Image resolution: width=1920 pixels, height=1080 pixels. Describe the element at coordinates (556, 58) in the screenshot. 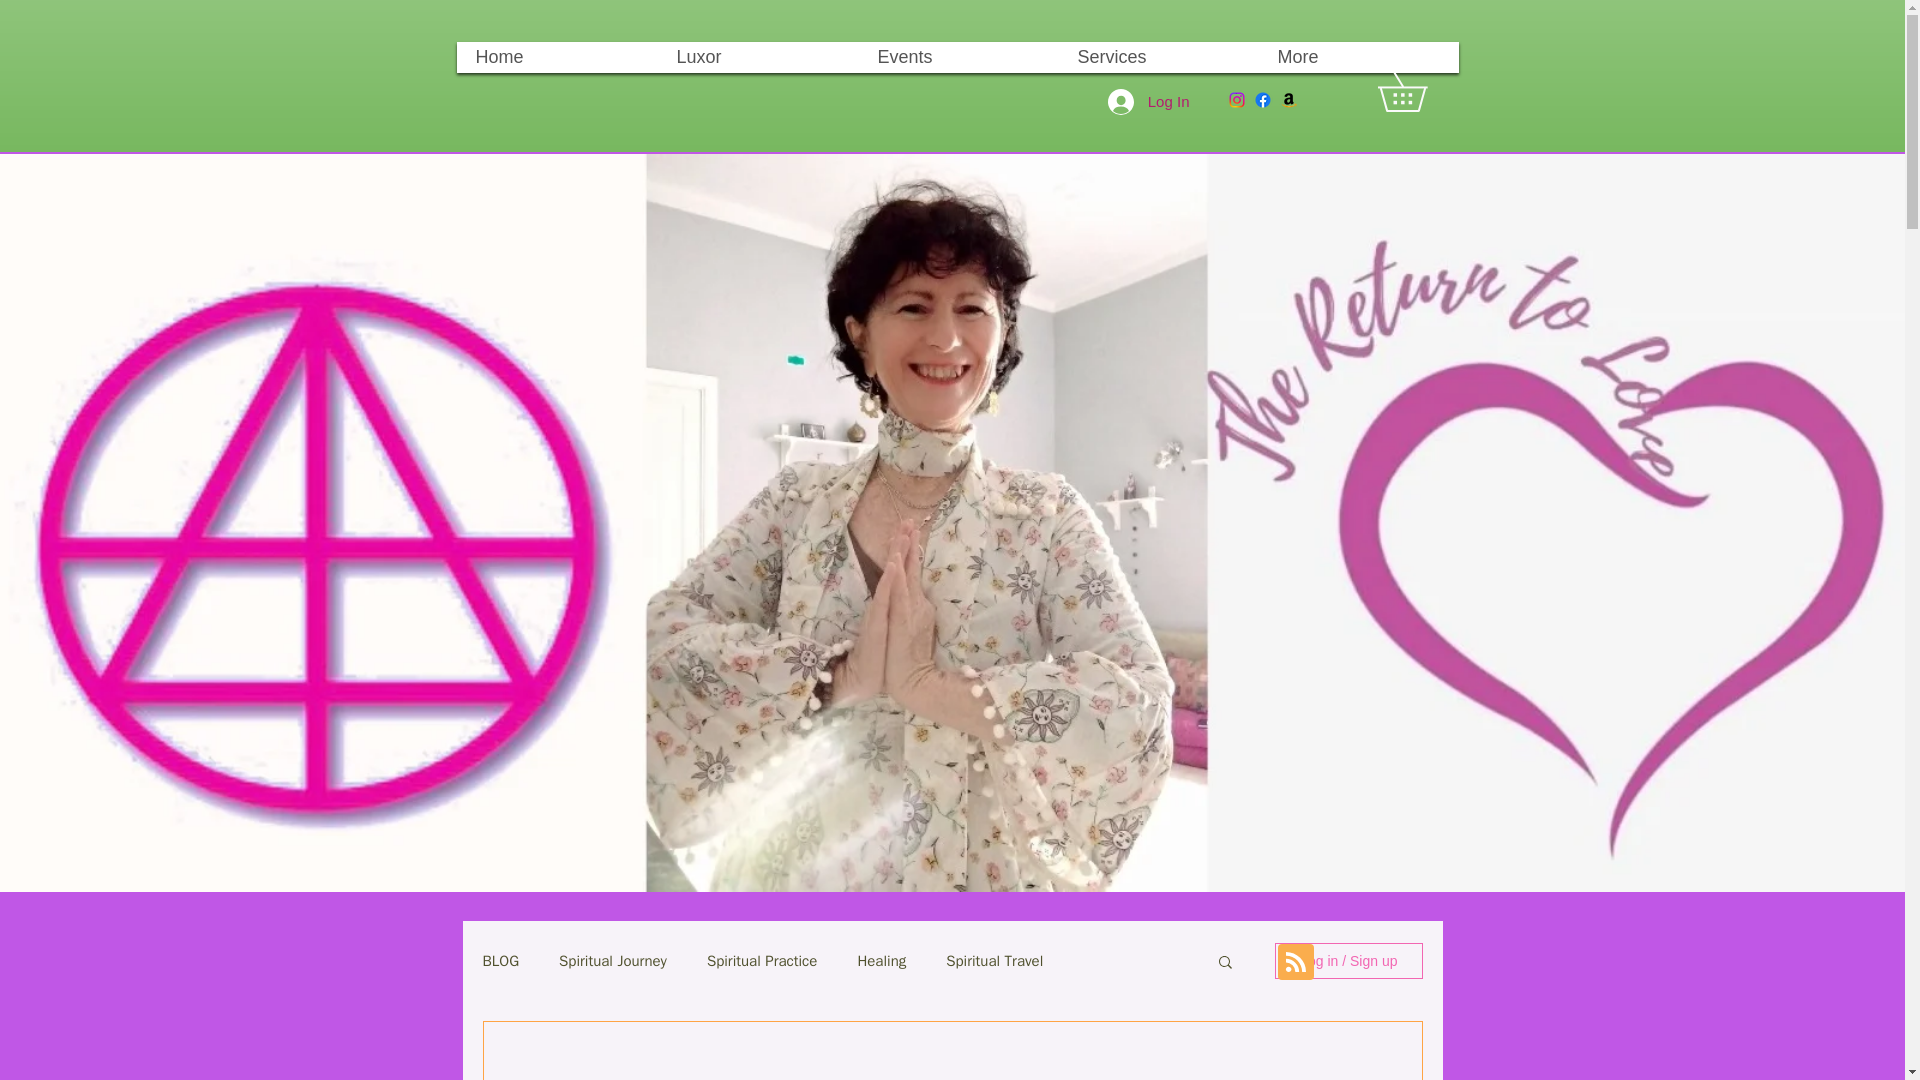

I see `Home` at that location.